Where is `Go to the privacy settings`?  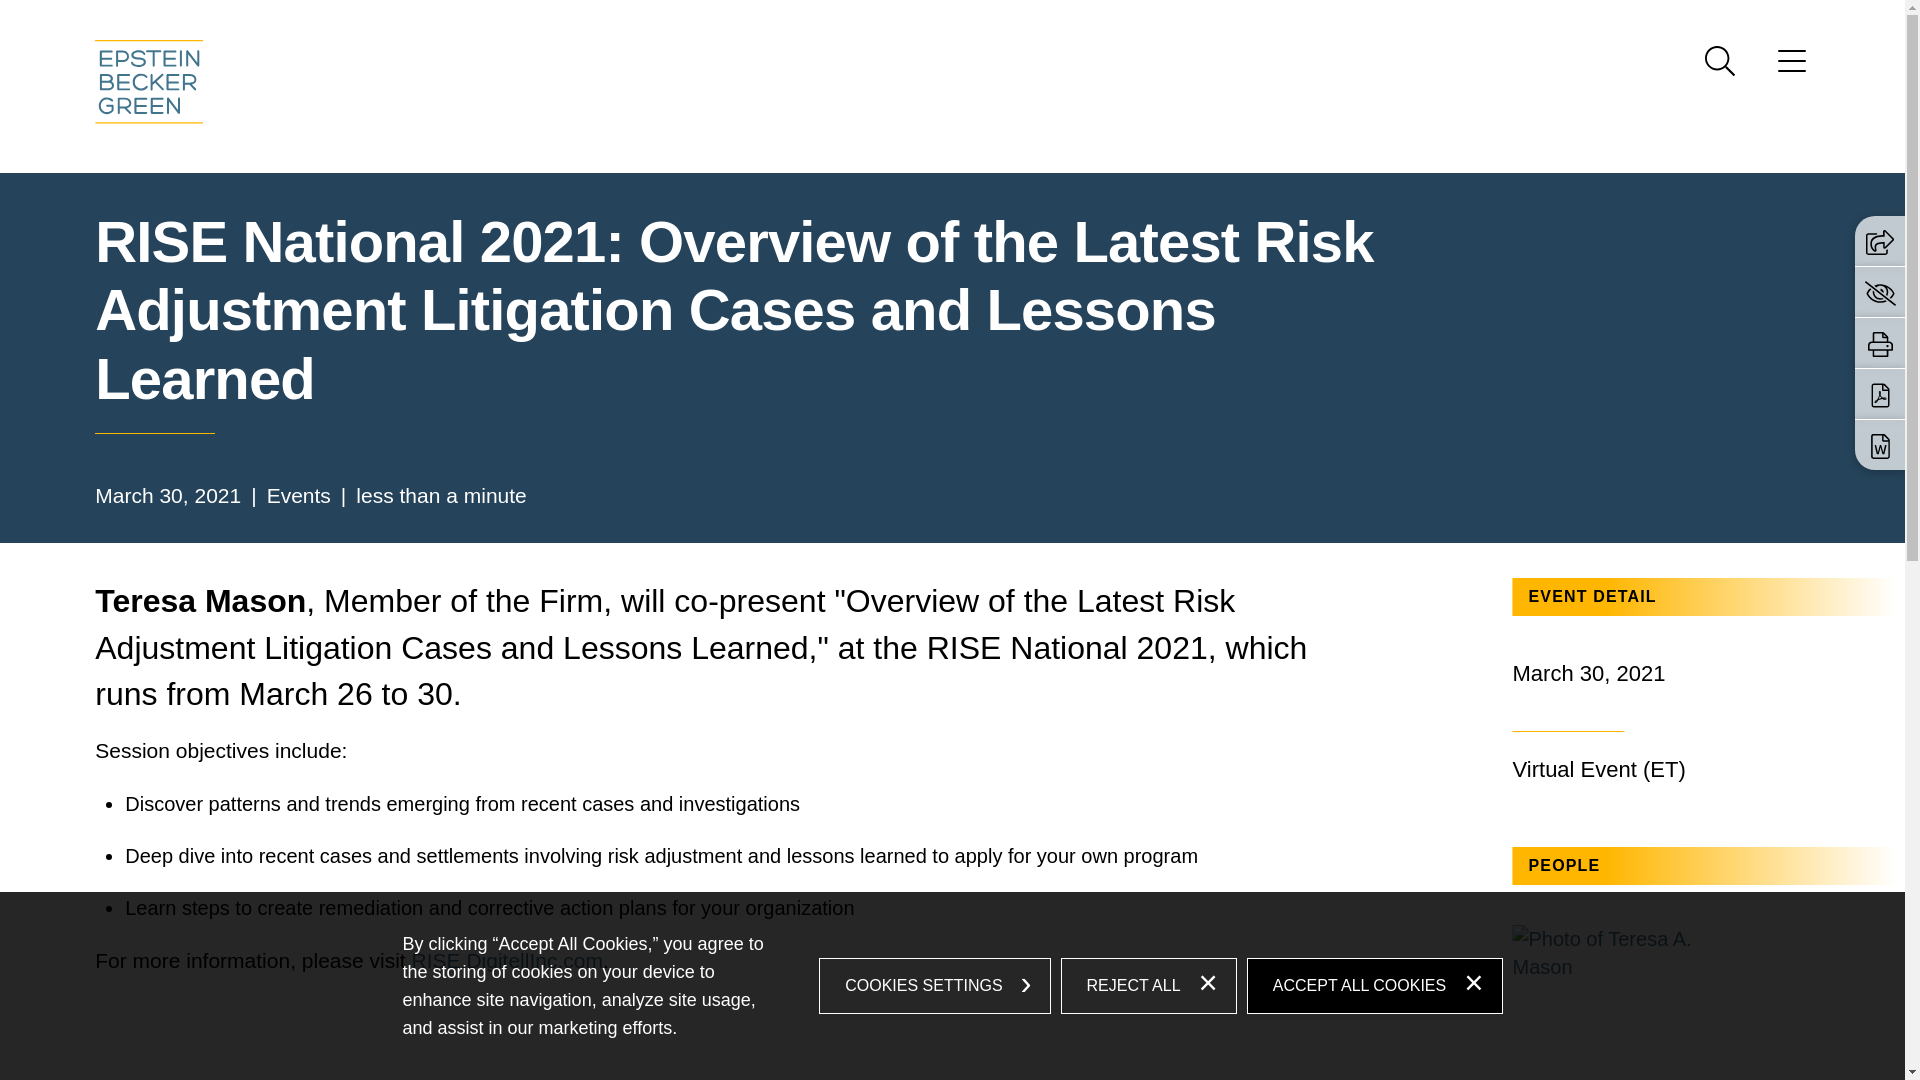 Go to the privacy settings is located at coordinates (1880, 292).